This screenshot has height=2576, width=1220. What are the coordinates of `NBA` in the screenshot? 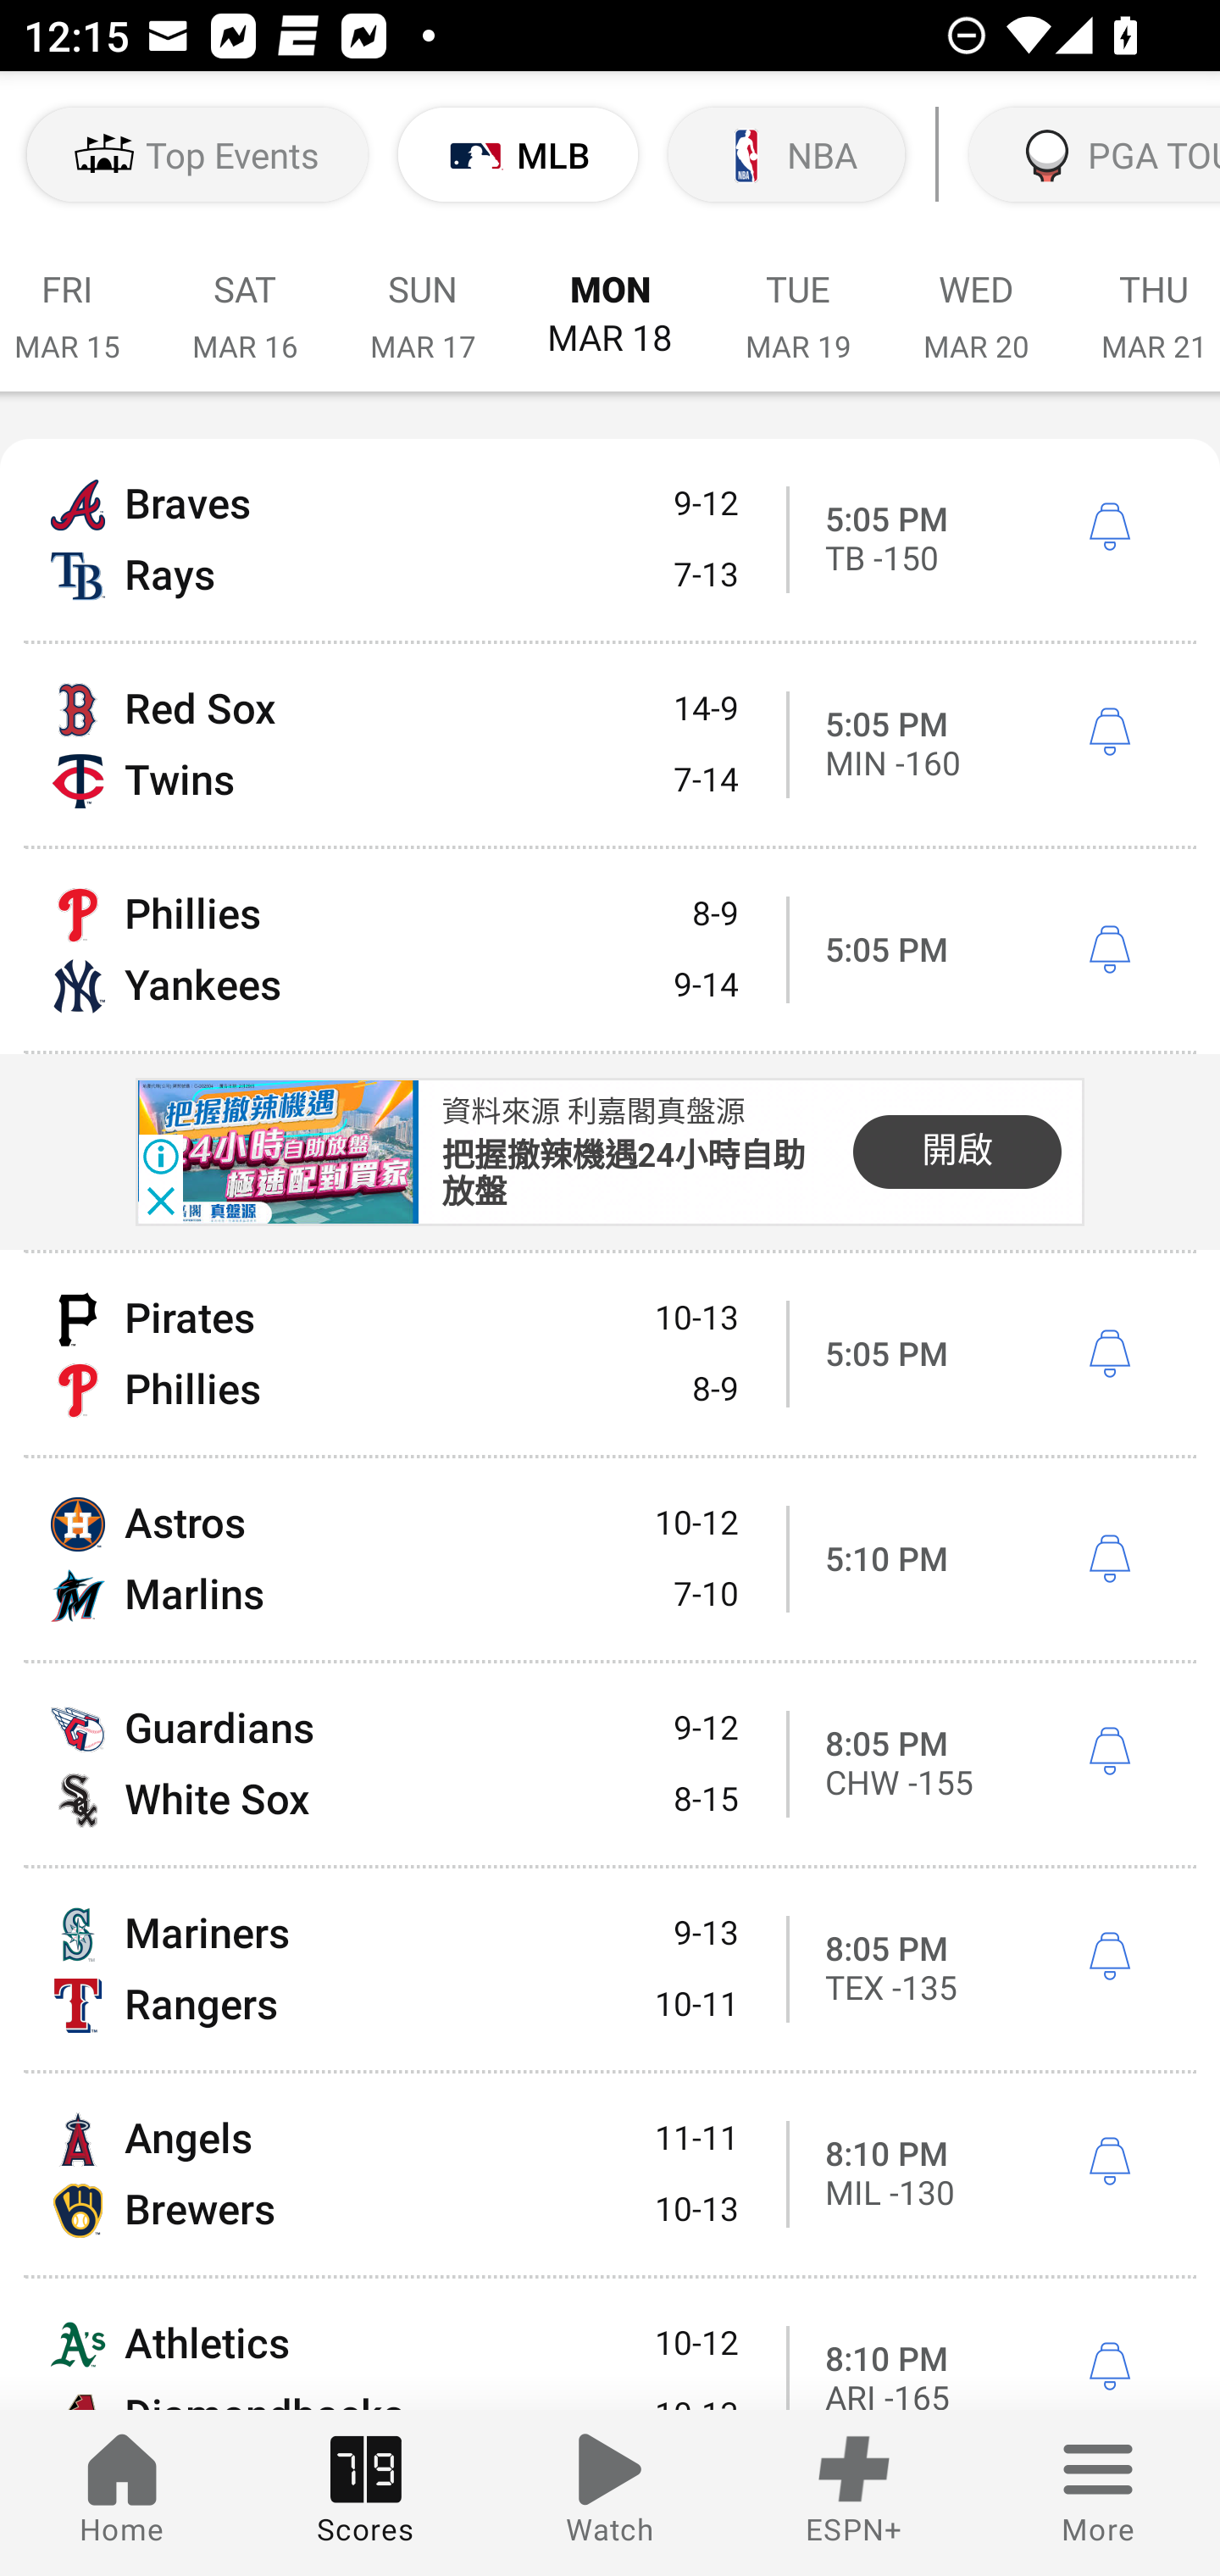 It's located at (786, 154).